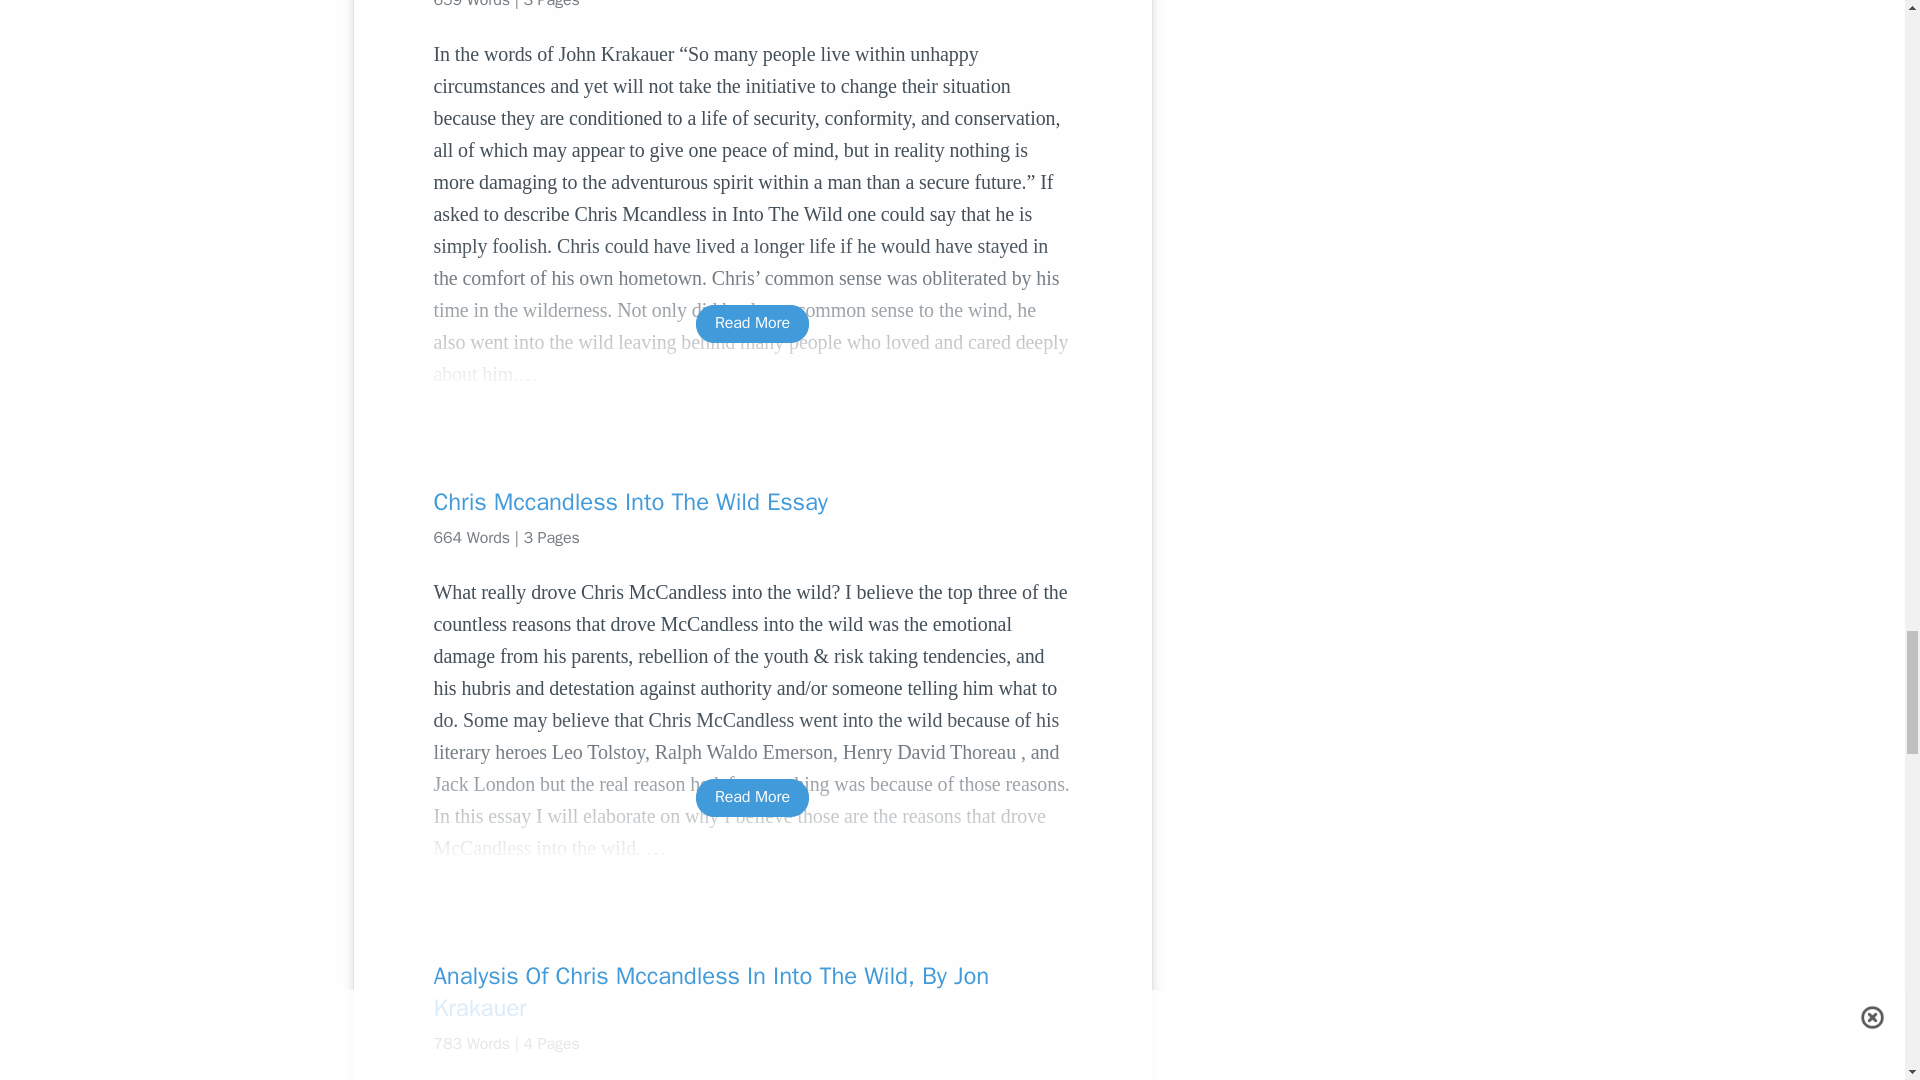  What do you see at coordinates (752, 323) in the screenshot?
I see `Read More` at bounding box center [752, 323].